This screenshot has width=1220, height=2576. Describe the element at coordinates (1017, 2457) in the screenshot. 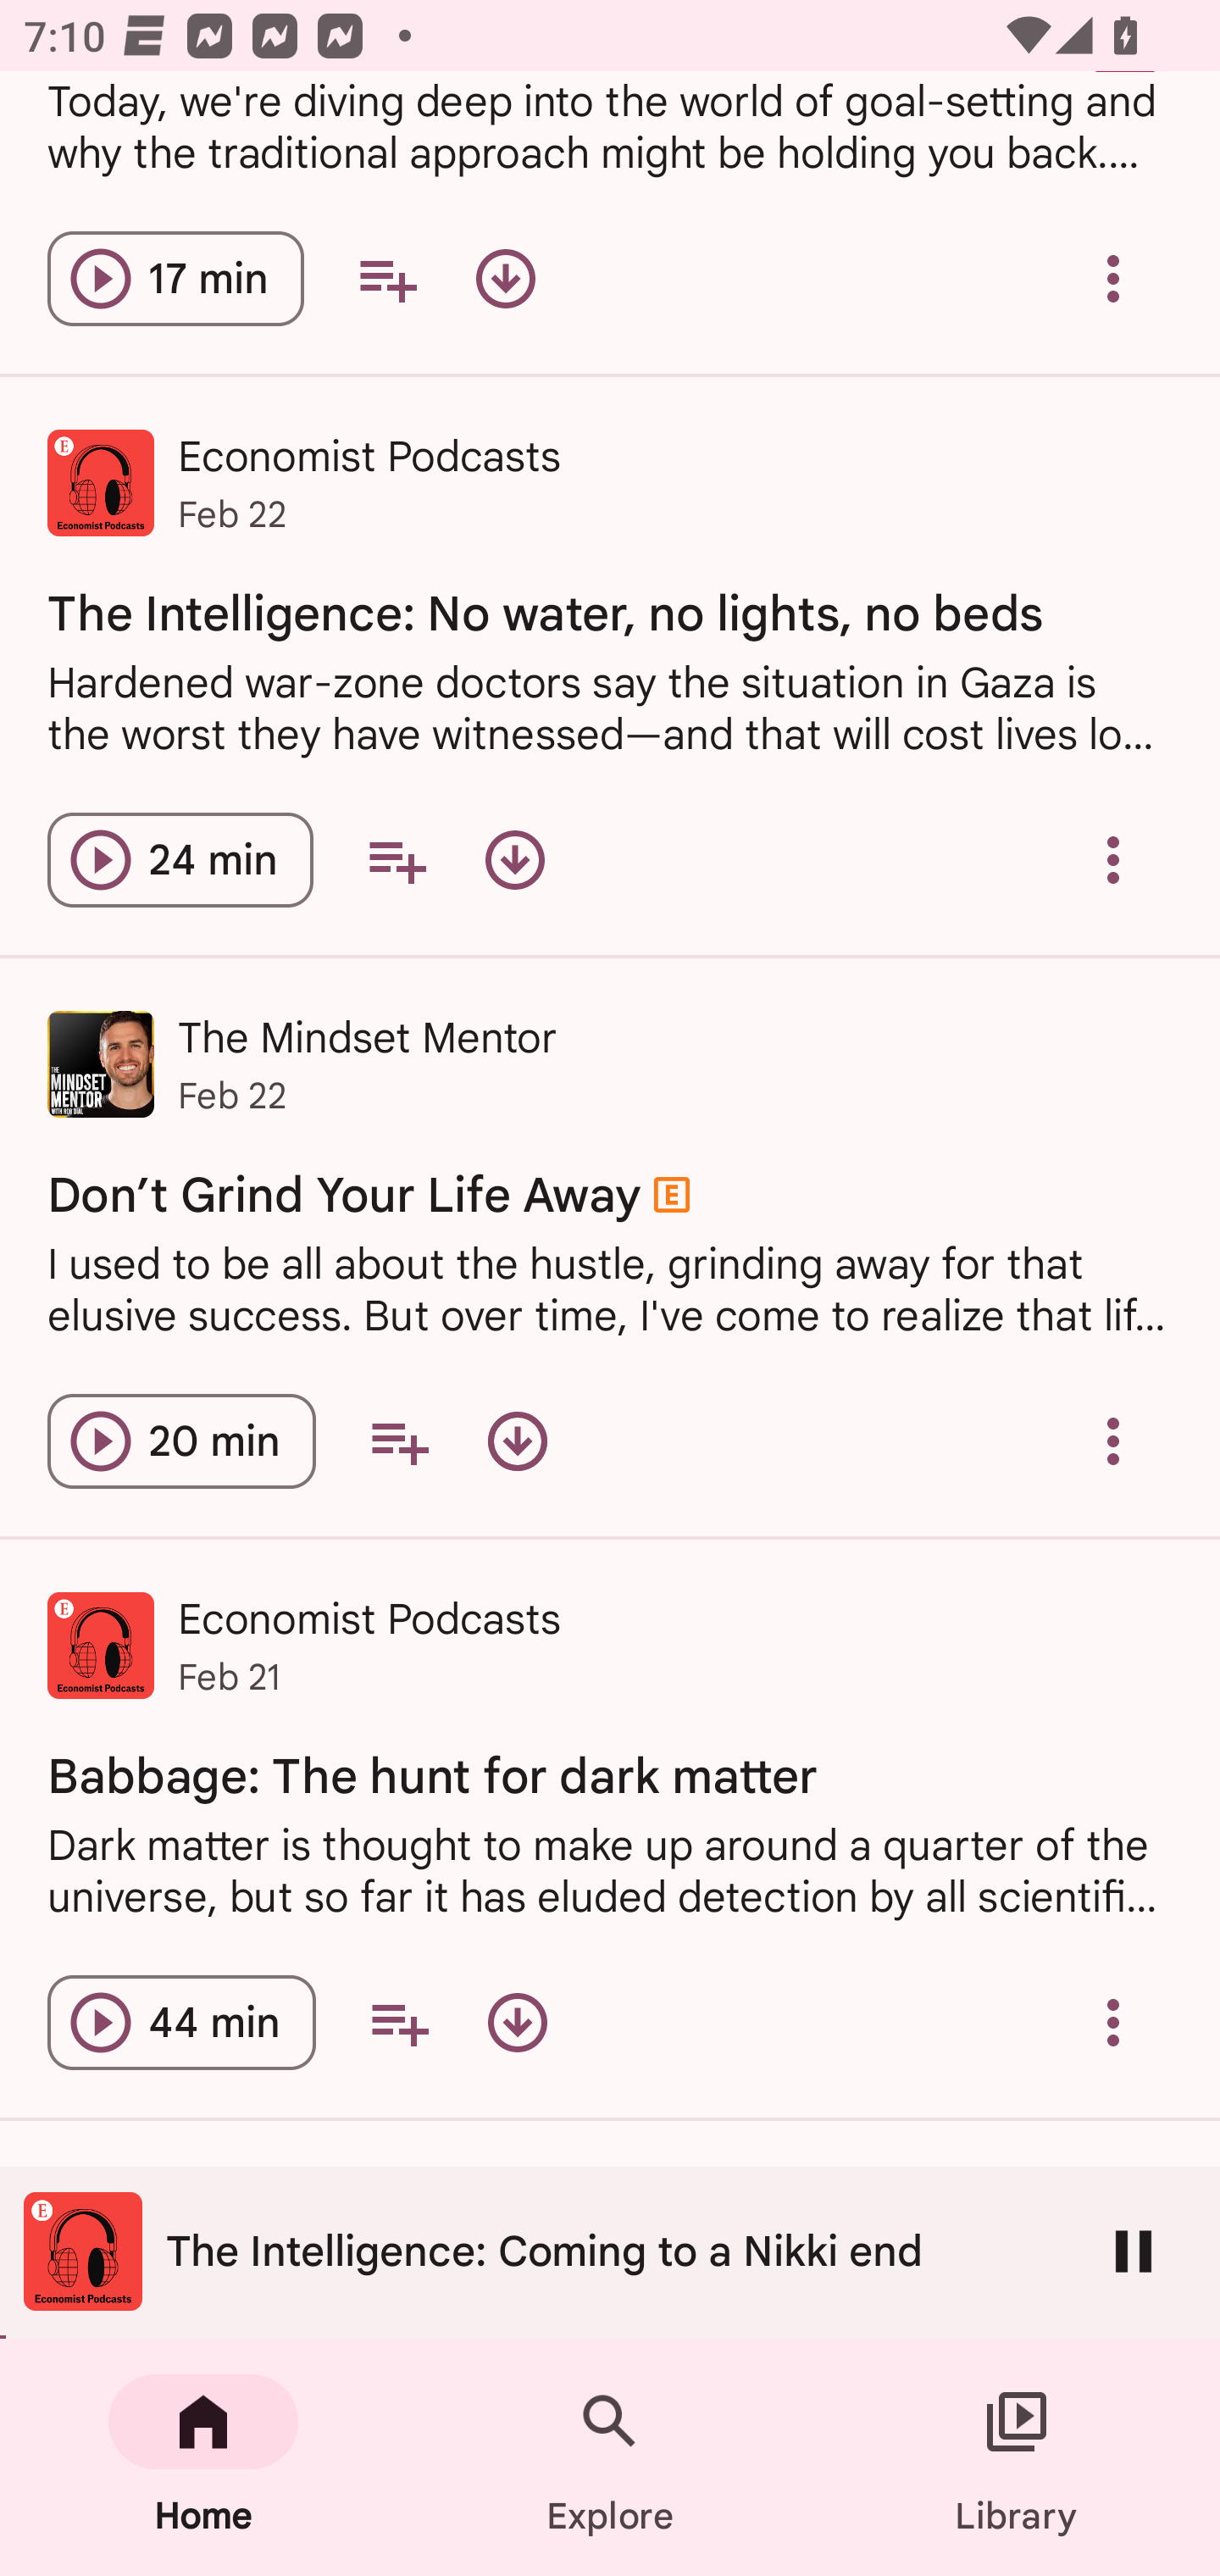

I see `Library` at that location.